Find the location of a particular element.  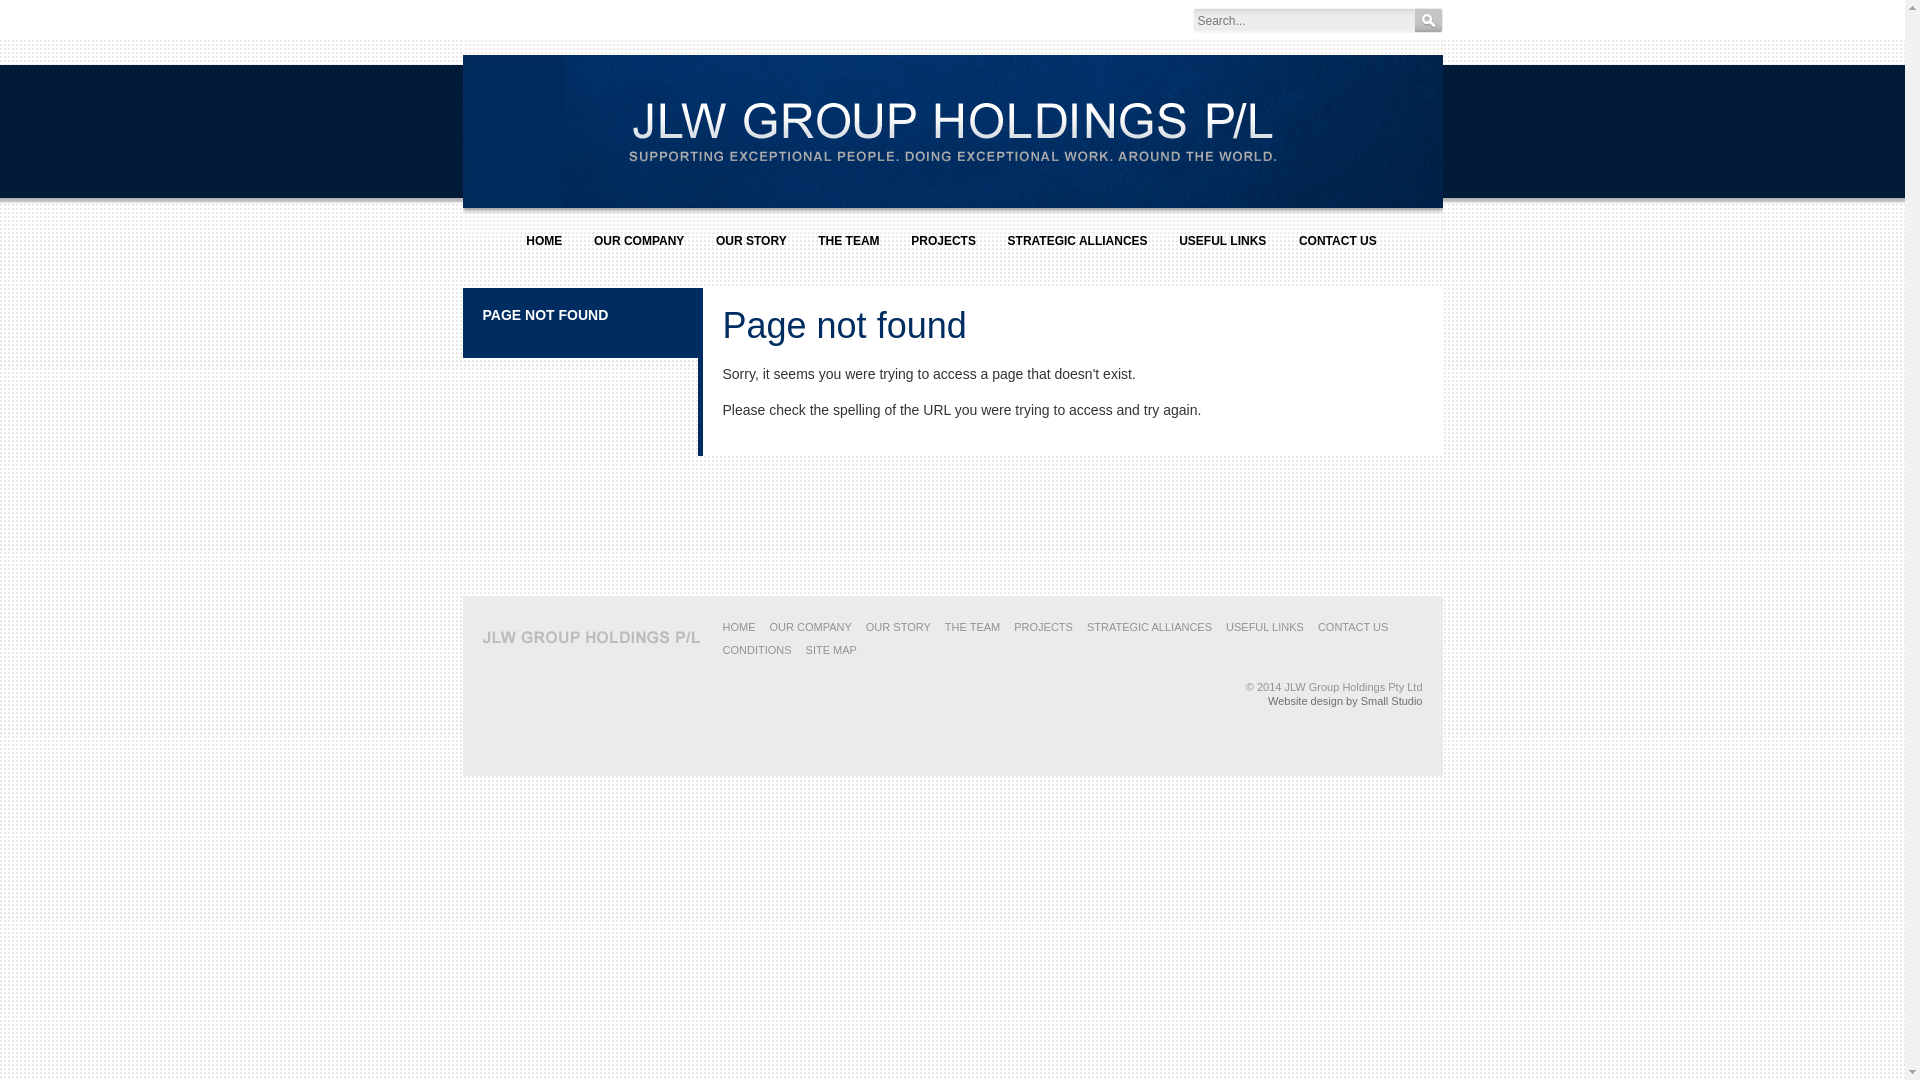

THE TEAM is located at coordinates (849, 249).